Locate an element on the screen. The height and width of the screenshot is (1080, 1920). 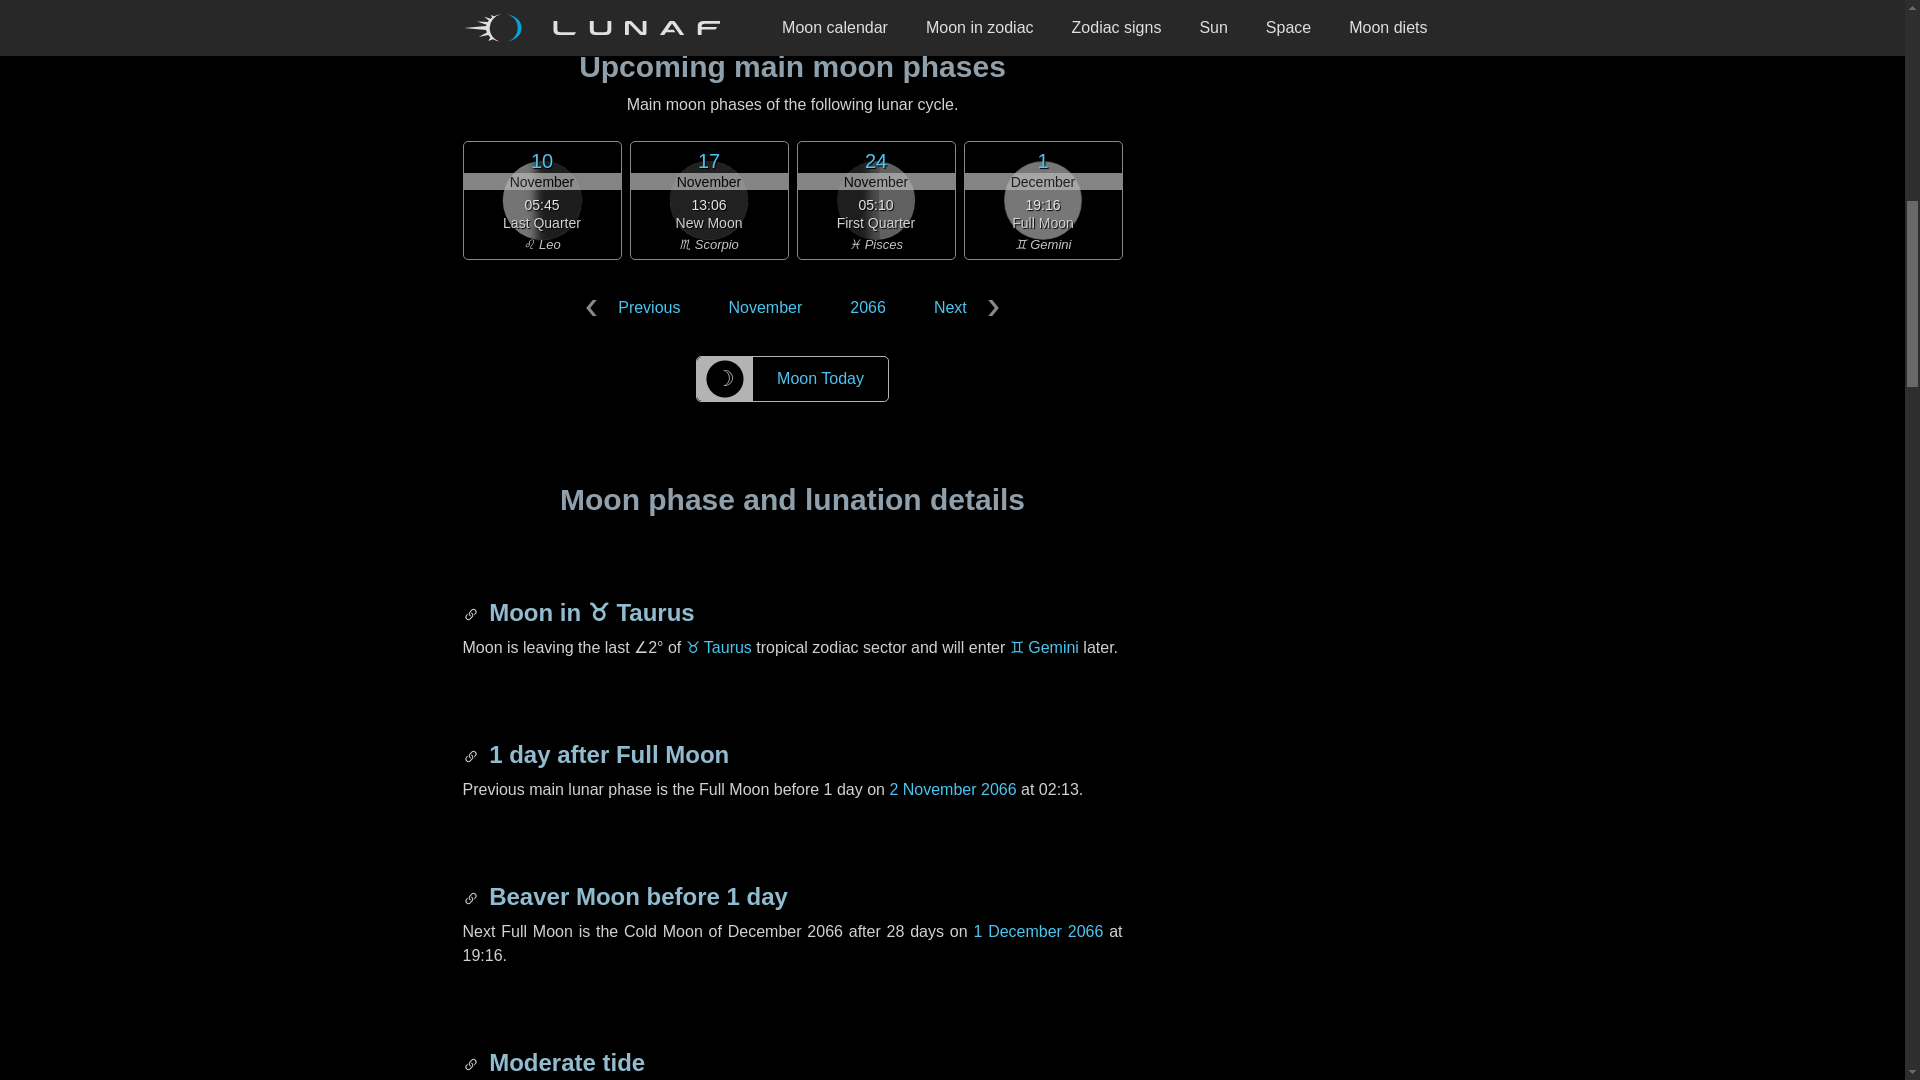
November is located at coordinates (764, 308).